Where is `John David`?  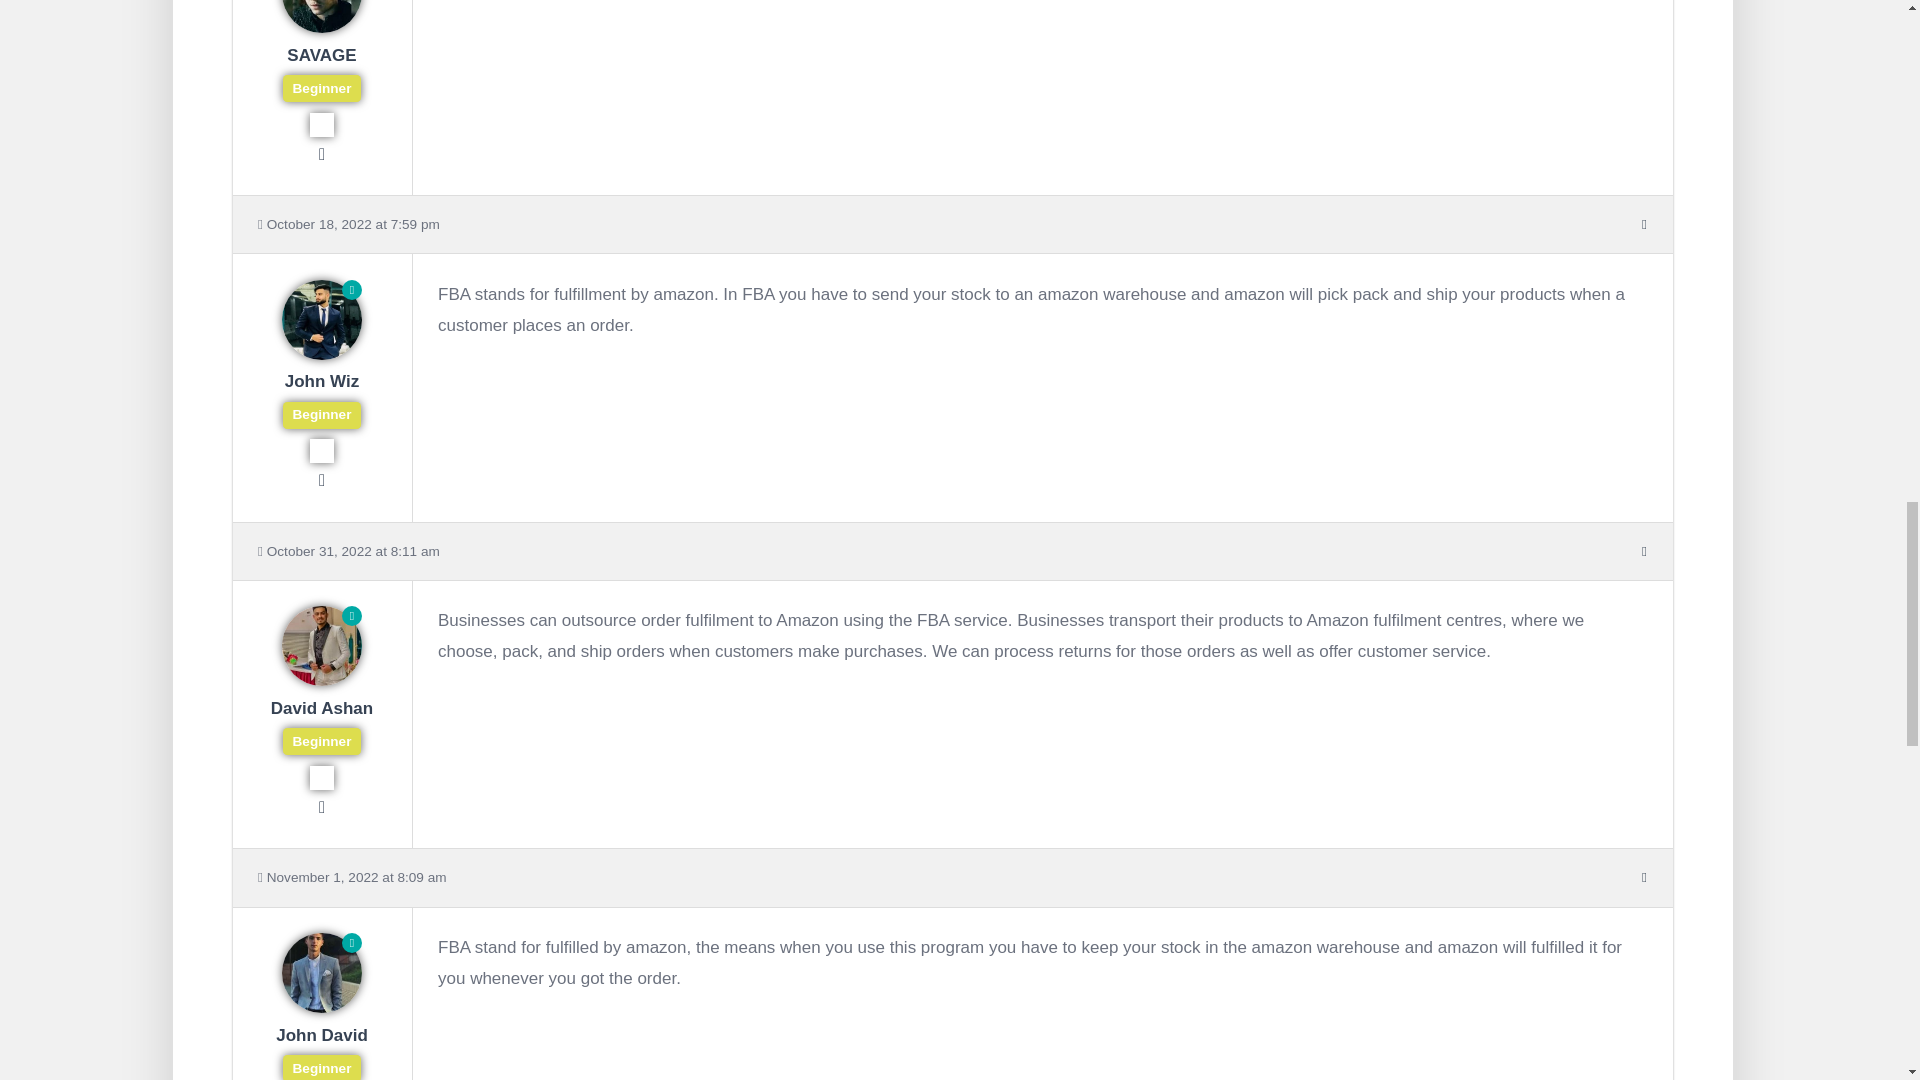
John David is located at coordinates (321, 1048).